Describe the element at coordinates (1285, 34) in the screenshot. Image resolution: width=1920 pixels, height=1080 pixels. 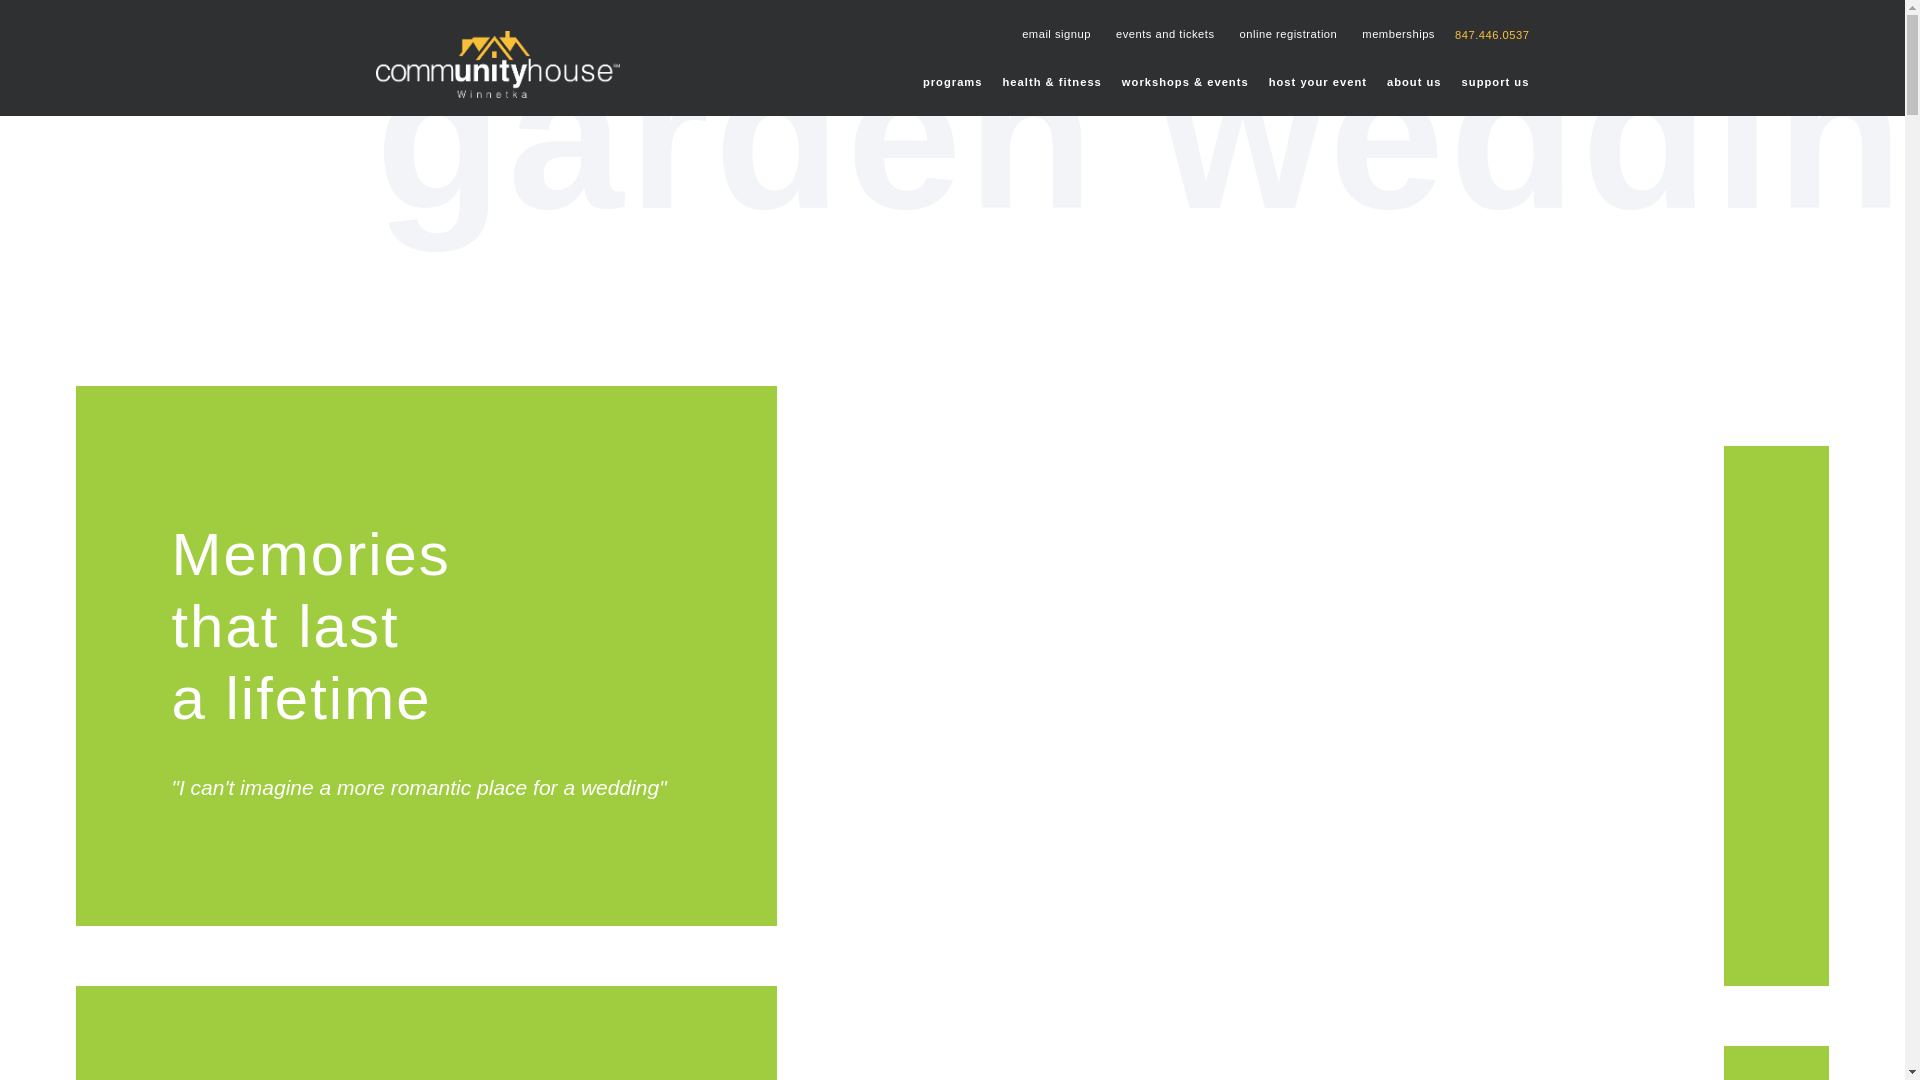
I see `online registration` at that location.